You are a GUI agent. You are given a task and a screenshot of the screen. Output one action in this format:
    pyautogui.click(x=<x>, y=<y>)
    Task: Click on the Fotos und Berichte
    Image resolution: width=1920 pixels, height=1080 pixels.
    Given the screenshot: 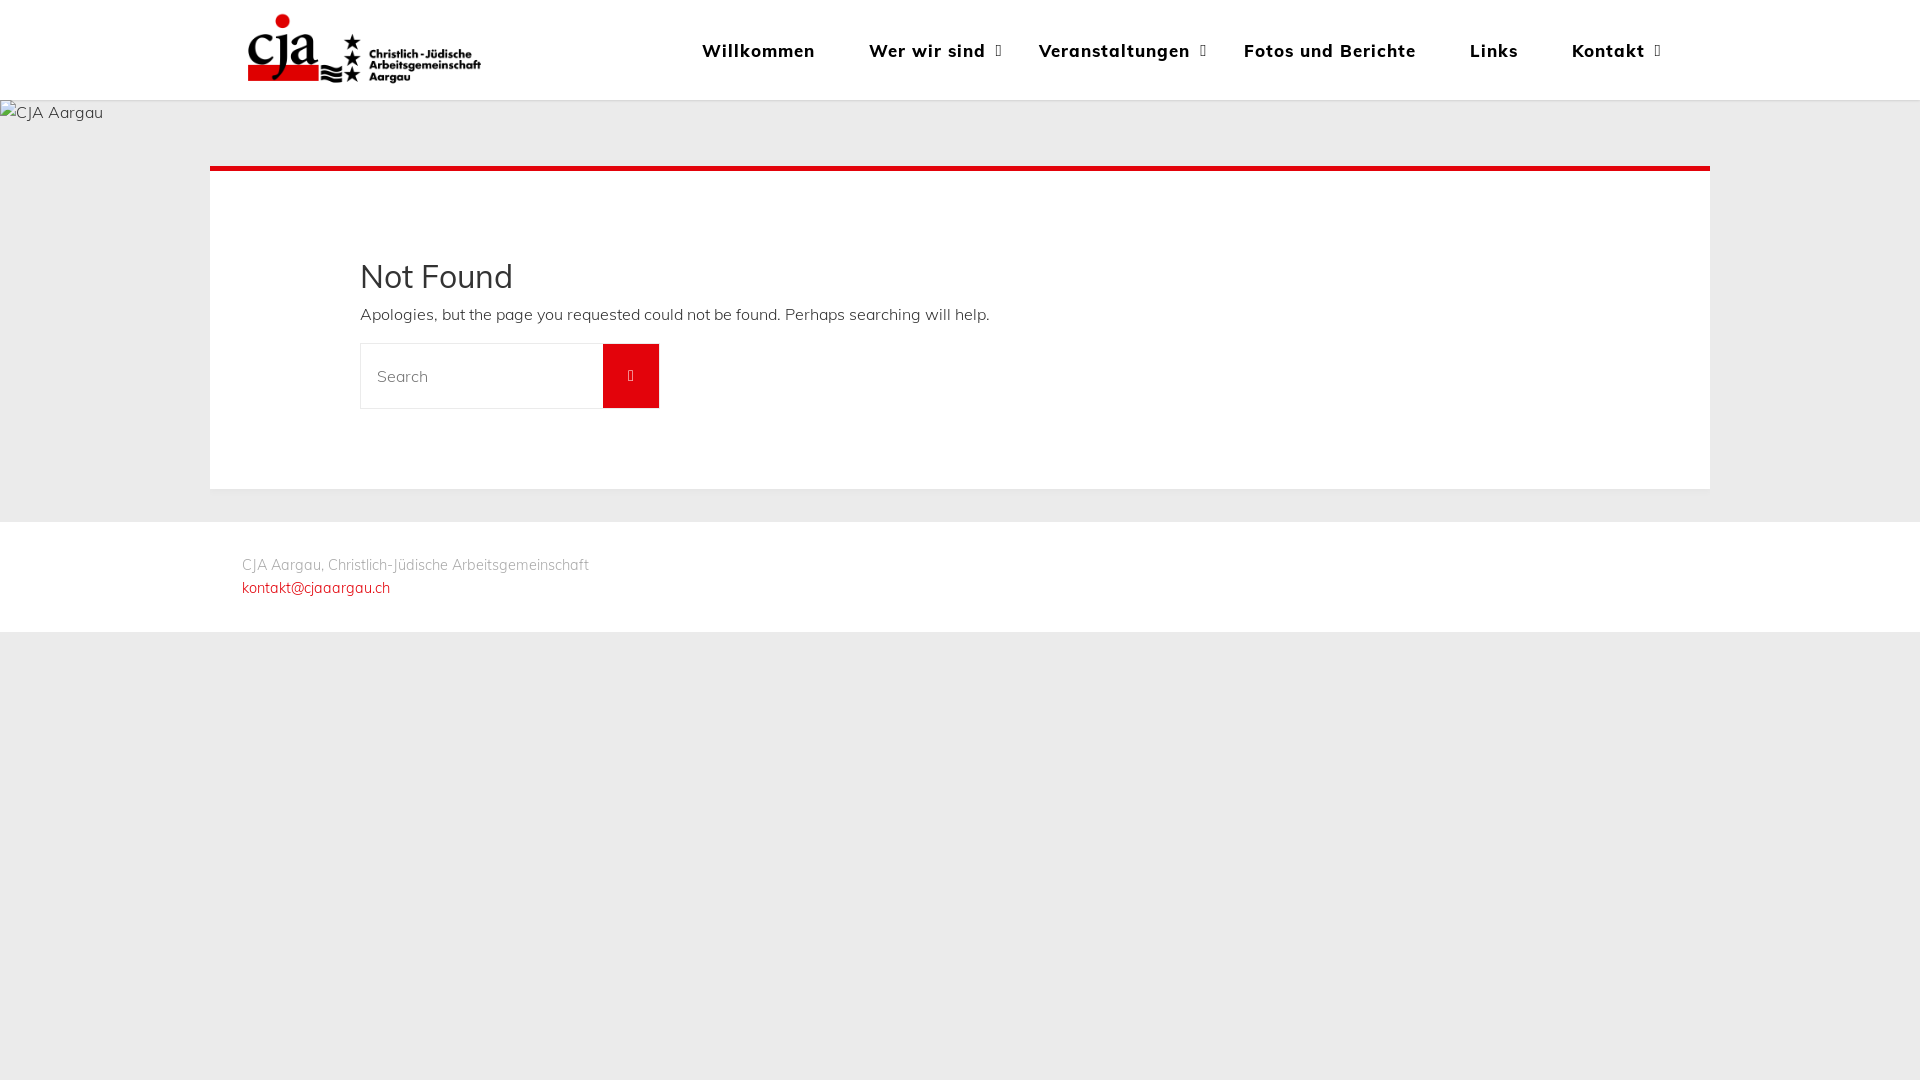 What is the action you would take?
    pyautogui.click(x=1330, y=50)
    